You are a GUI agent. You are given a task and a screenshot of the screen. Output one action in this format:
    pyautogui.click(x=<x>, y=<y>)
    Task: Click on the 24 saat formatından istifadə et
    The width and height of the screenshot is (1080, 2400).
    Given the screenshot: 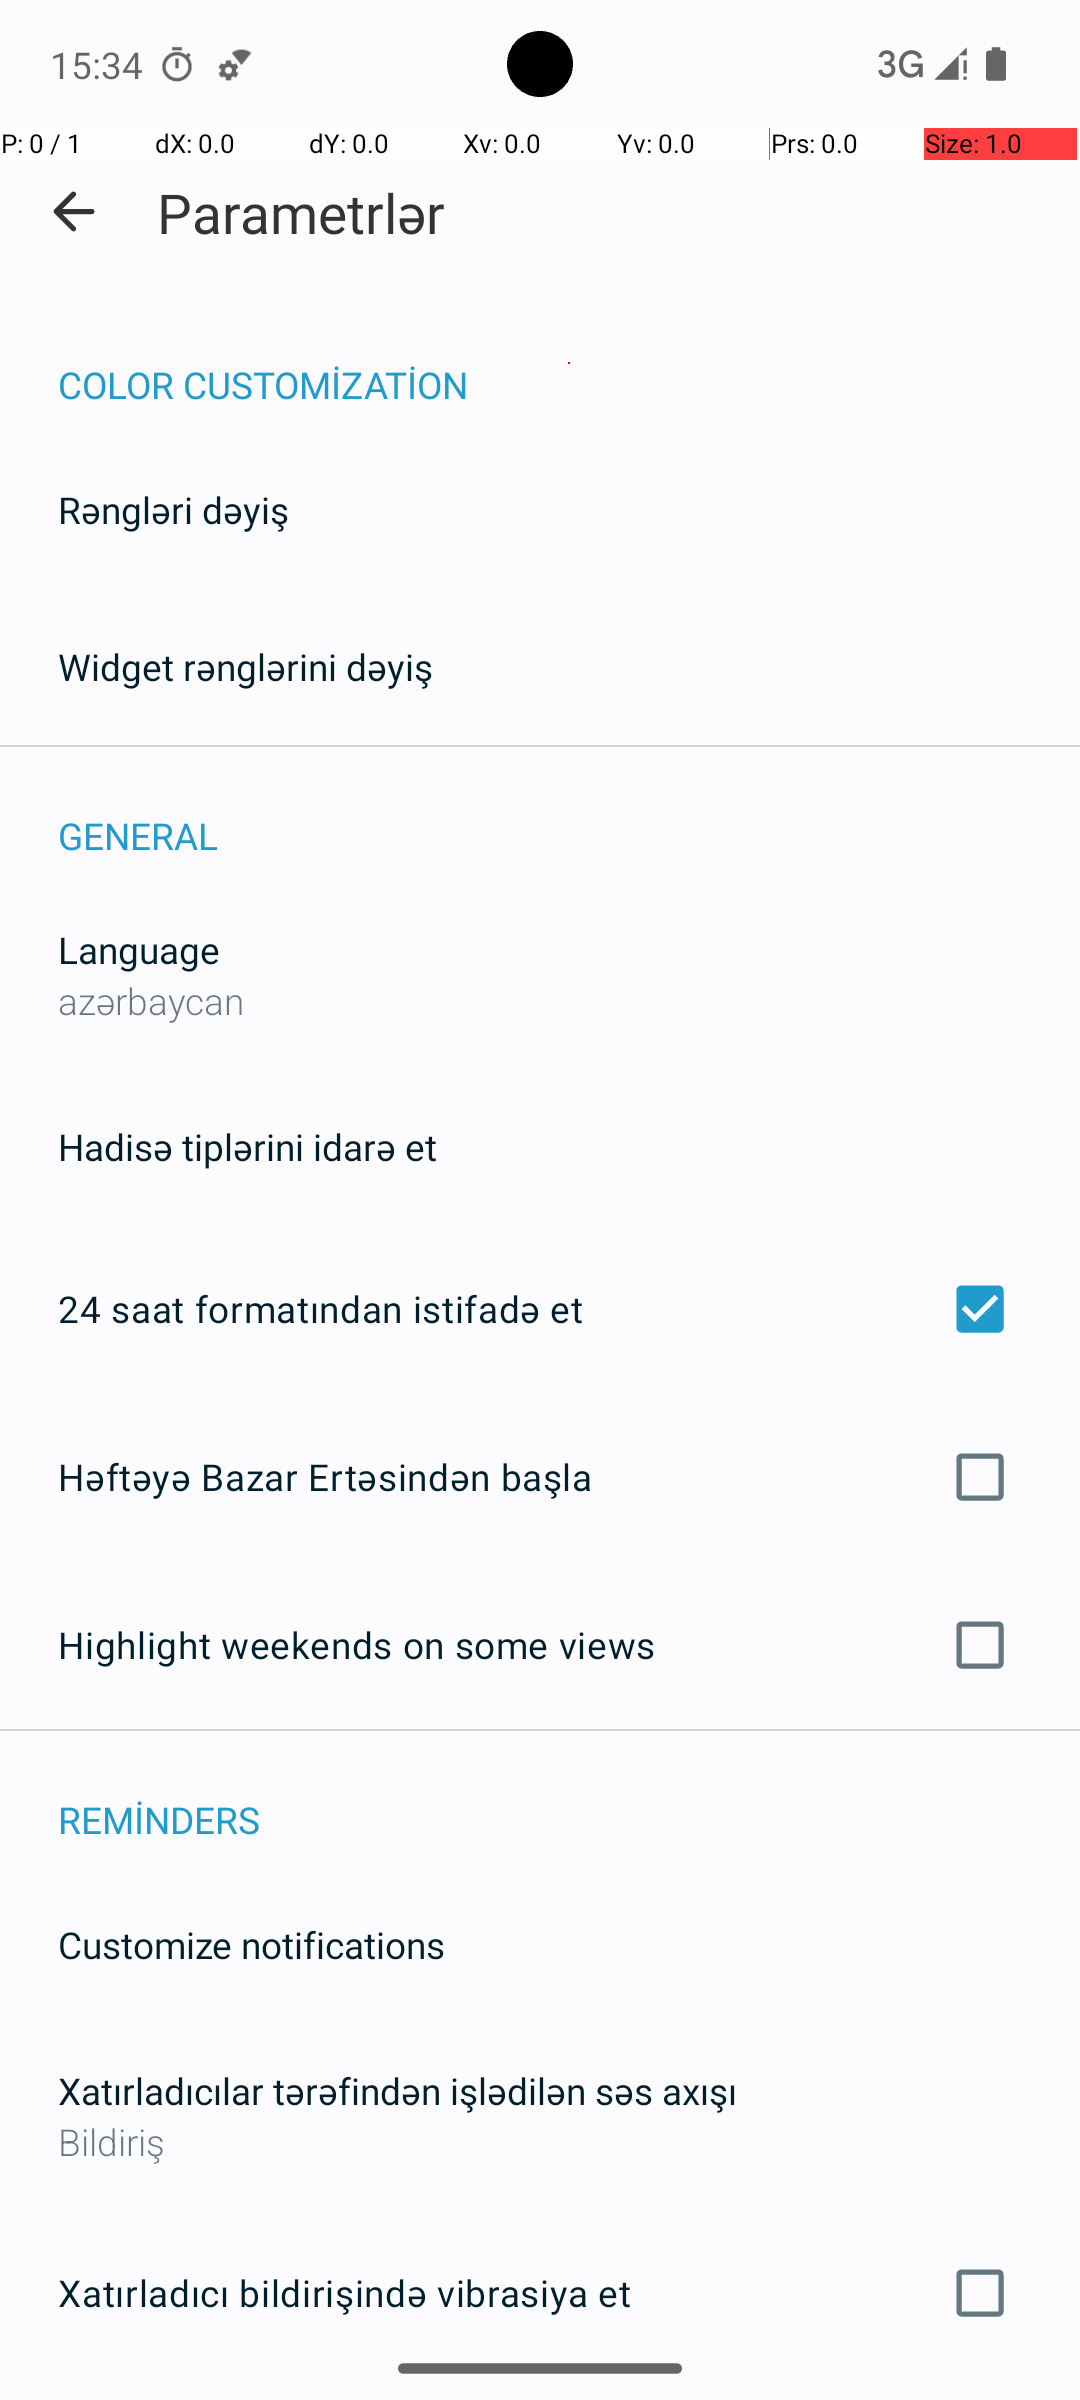 What is the action you would take?
    pyautogui.click(x=540, y=1309)
    